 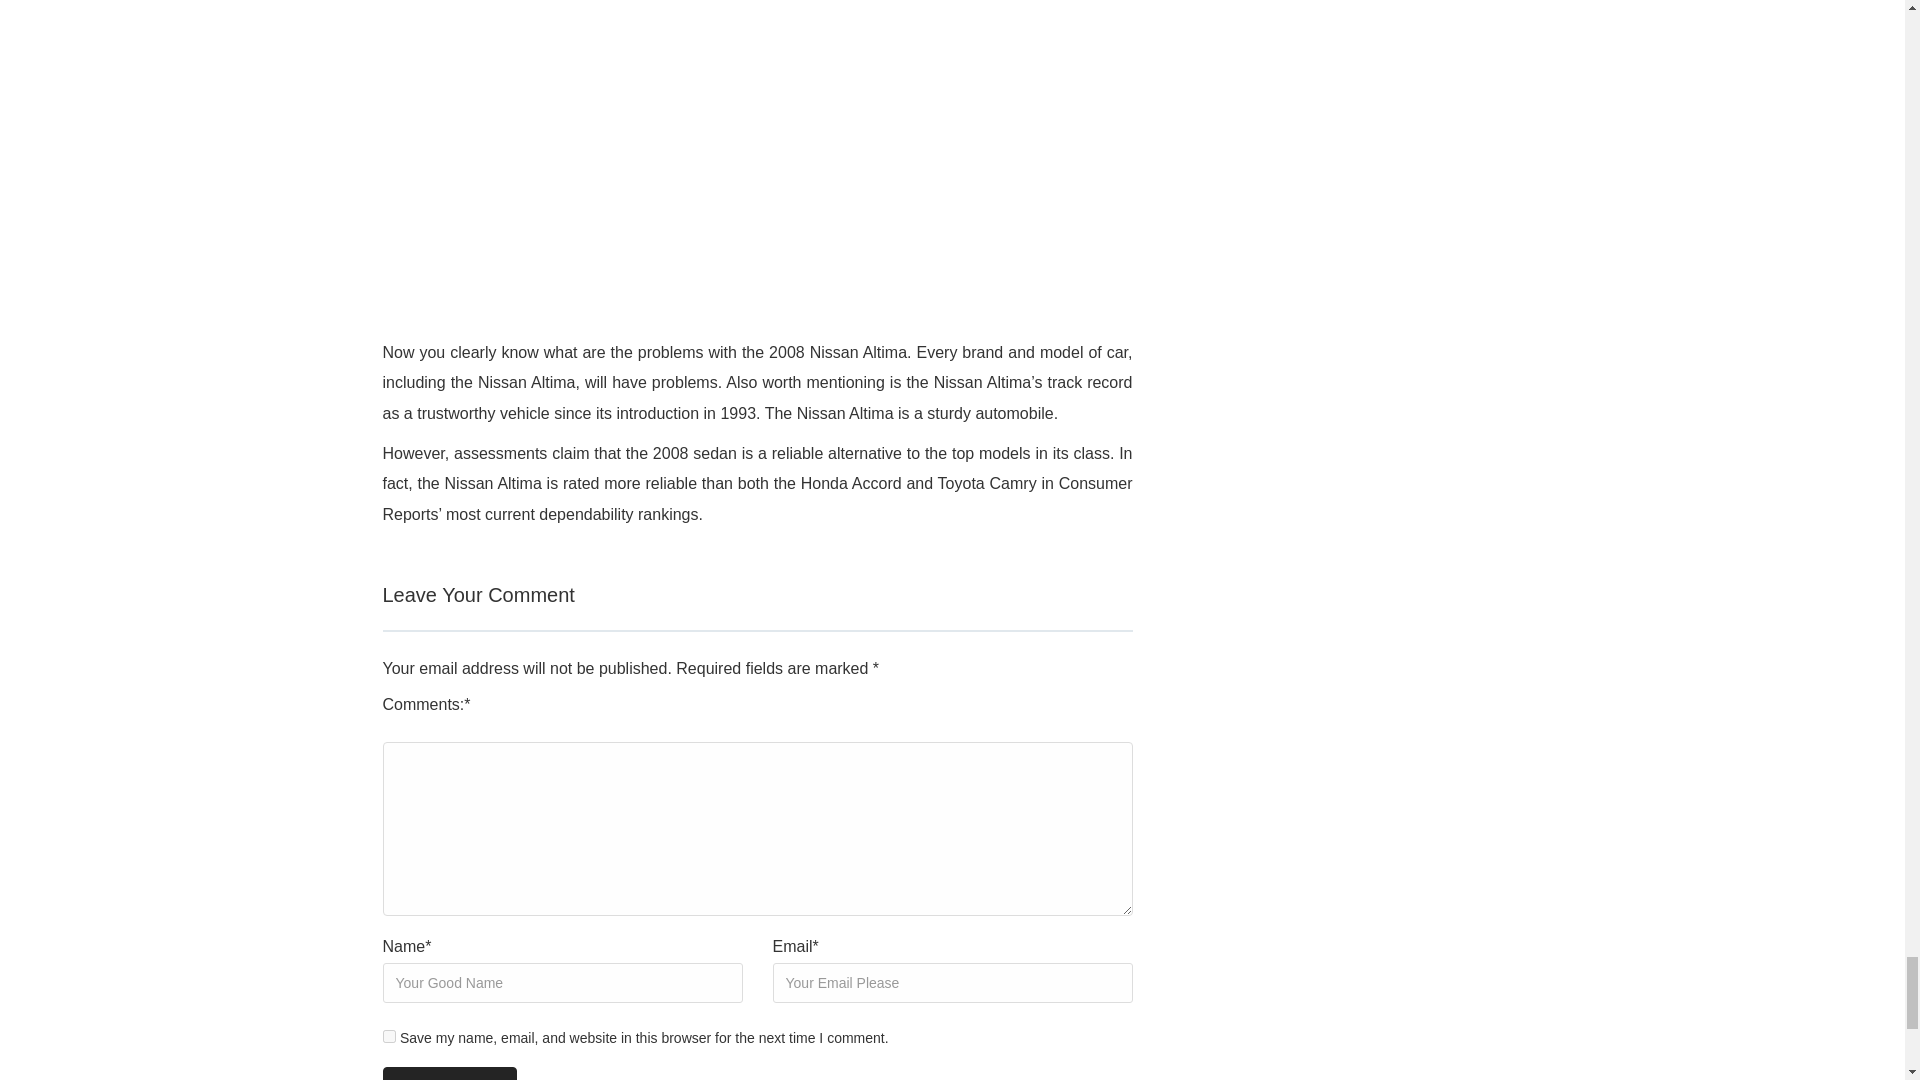 I want to click on Post Comment, so click(x=449, y=1074).